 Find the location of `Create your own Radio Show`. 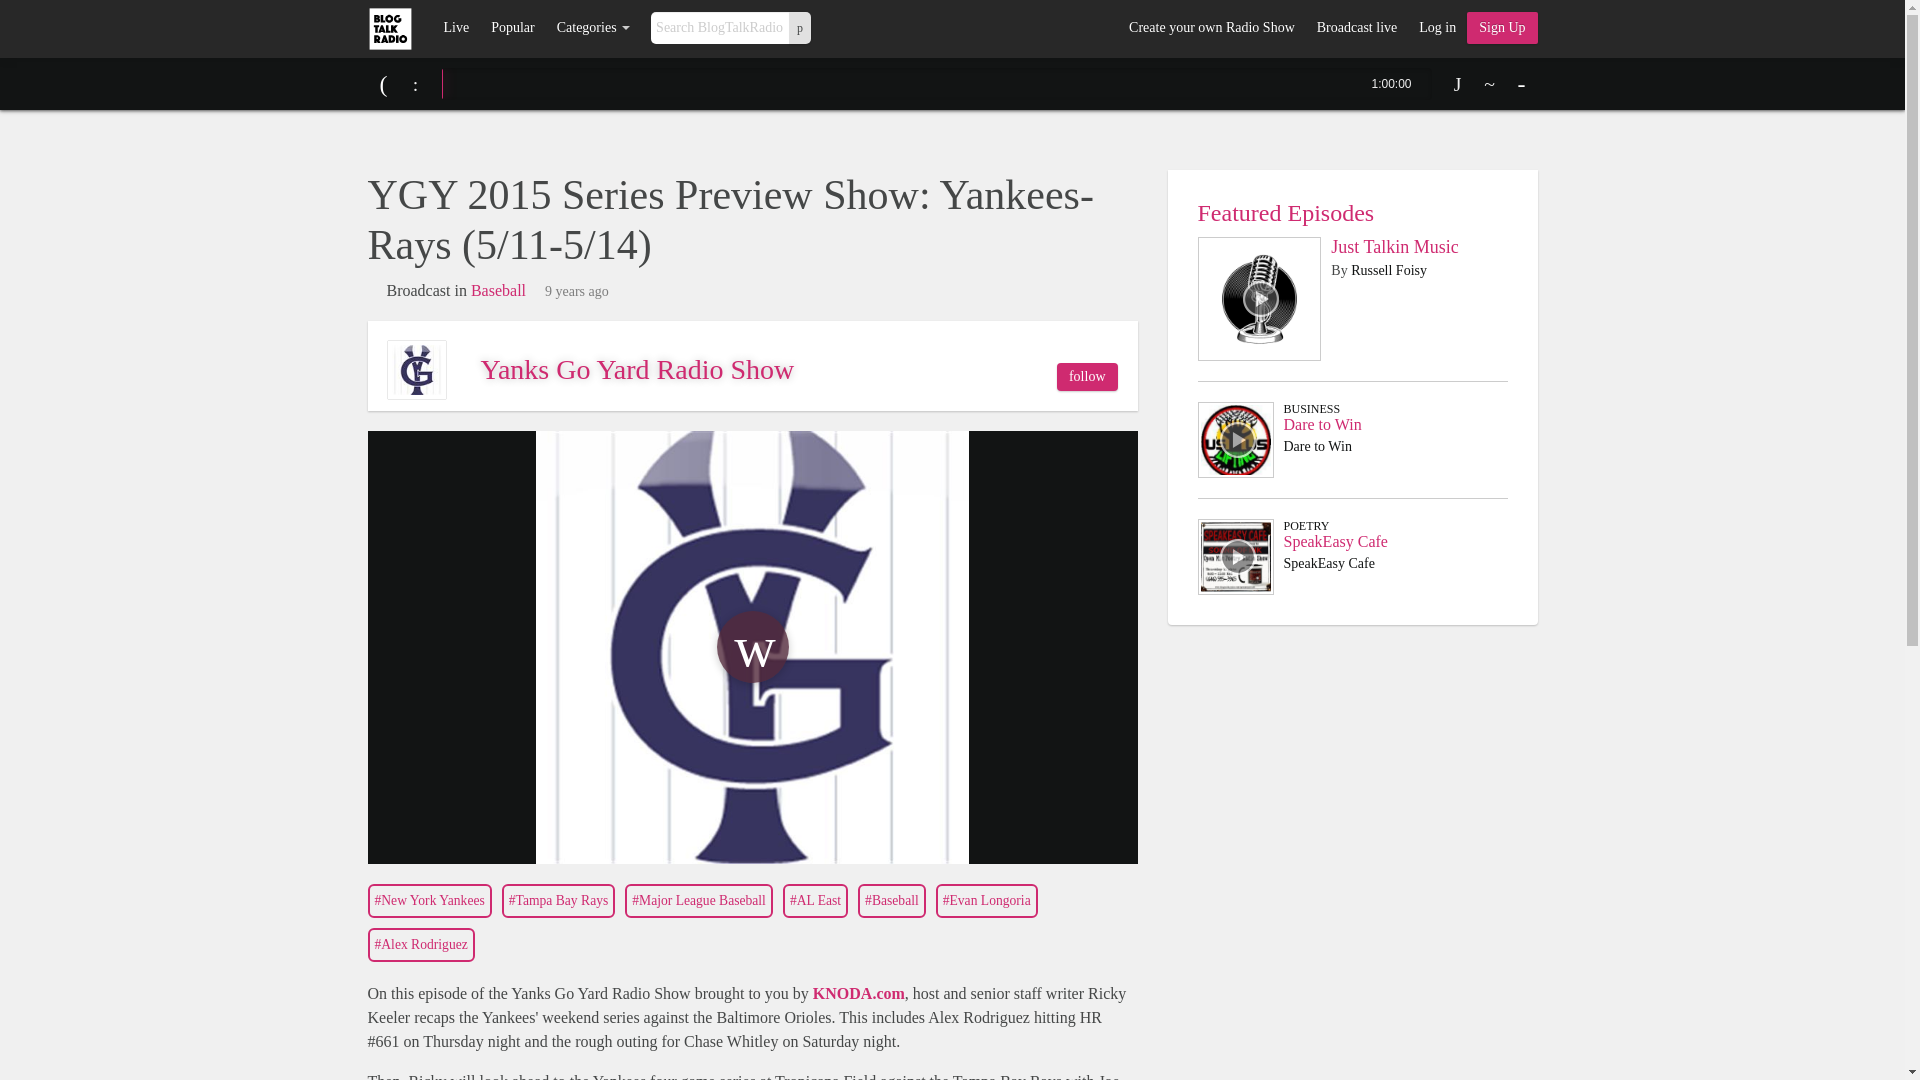

Create your own Radio Show is located at coordinates (1211, 28).